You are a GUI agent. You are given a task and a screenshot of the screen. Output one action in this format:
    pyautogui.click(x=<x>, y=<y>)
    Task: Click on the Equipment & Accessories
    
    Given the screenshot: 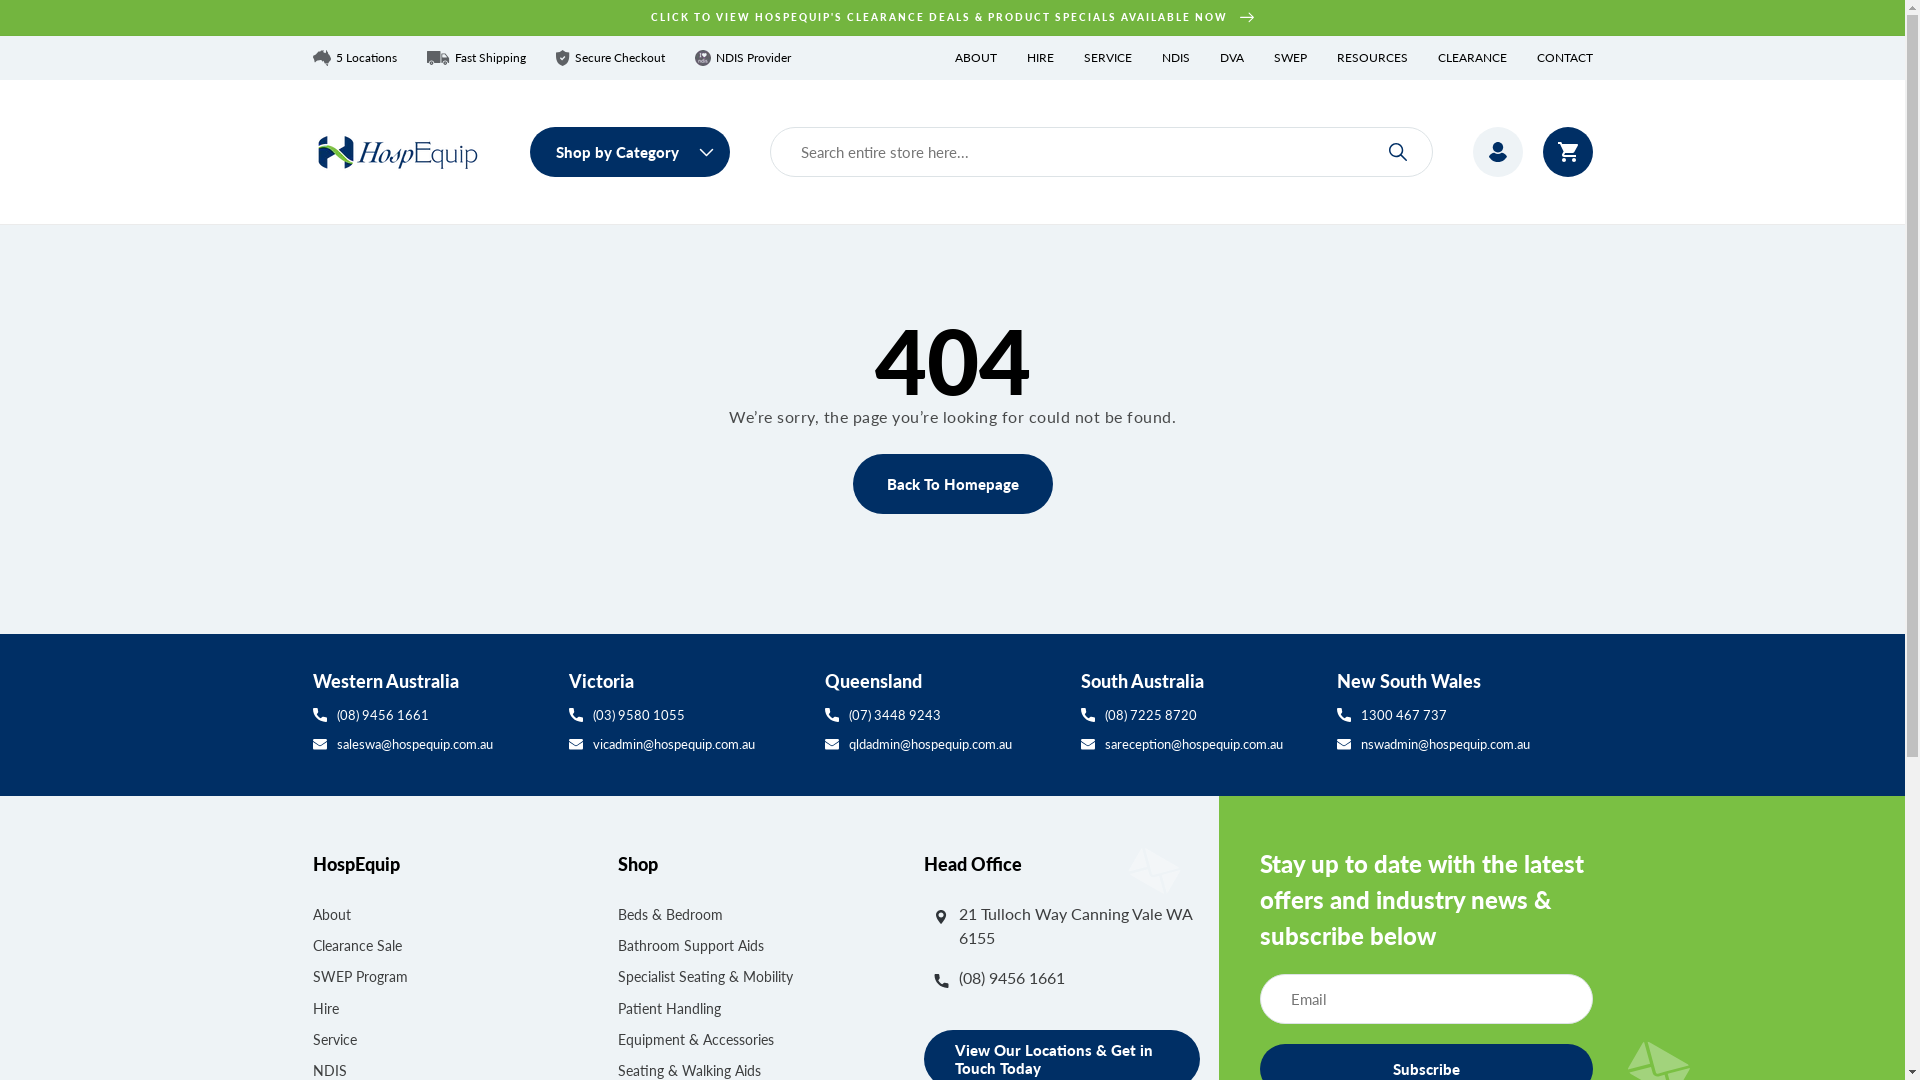 What is the action you would take?
    pyautogui.click(x=696, y=1040)
    